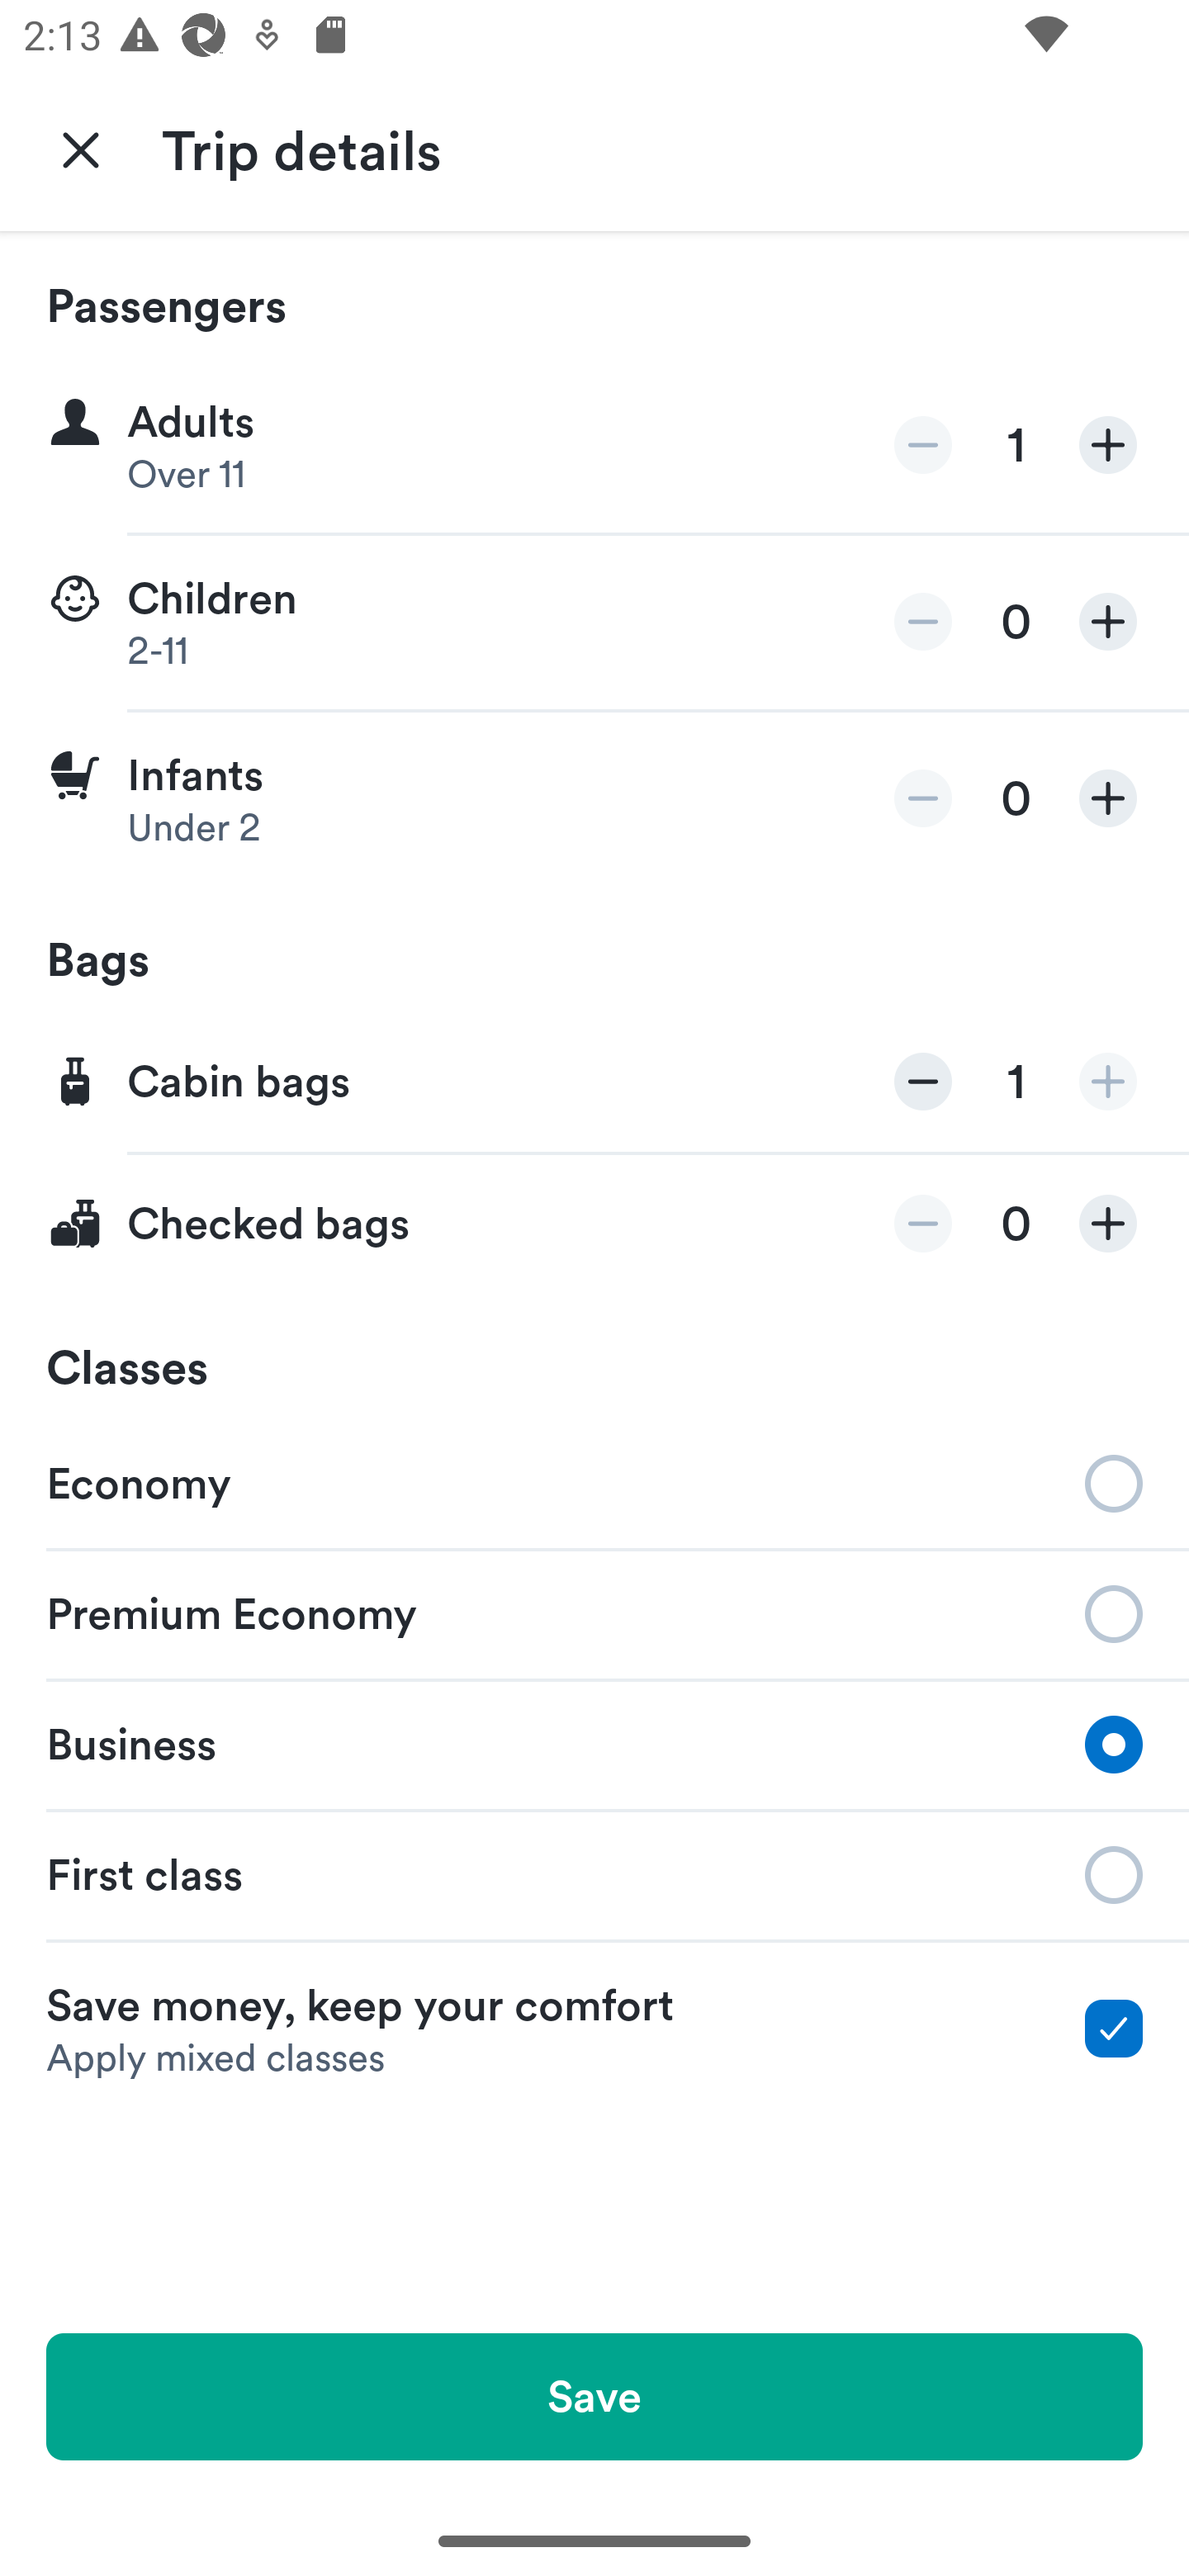 The width and height of the screenshot is (1189, 2576). Describe the element at coordinates (923, 1224) in the screenshot. I see `Remove` at that location.